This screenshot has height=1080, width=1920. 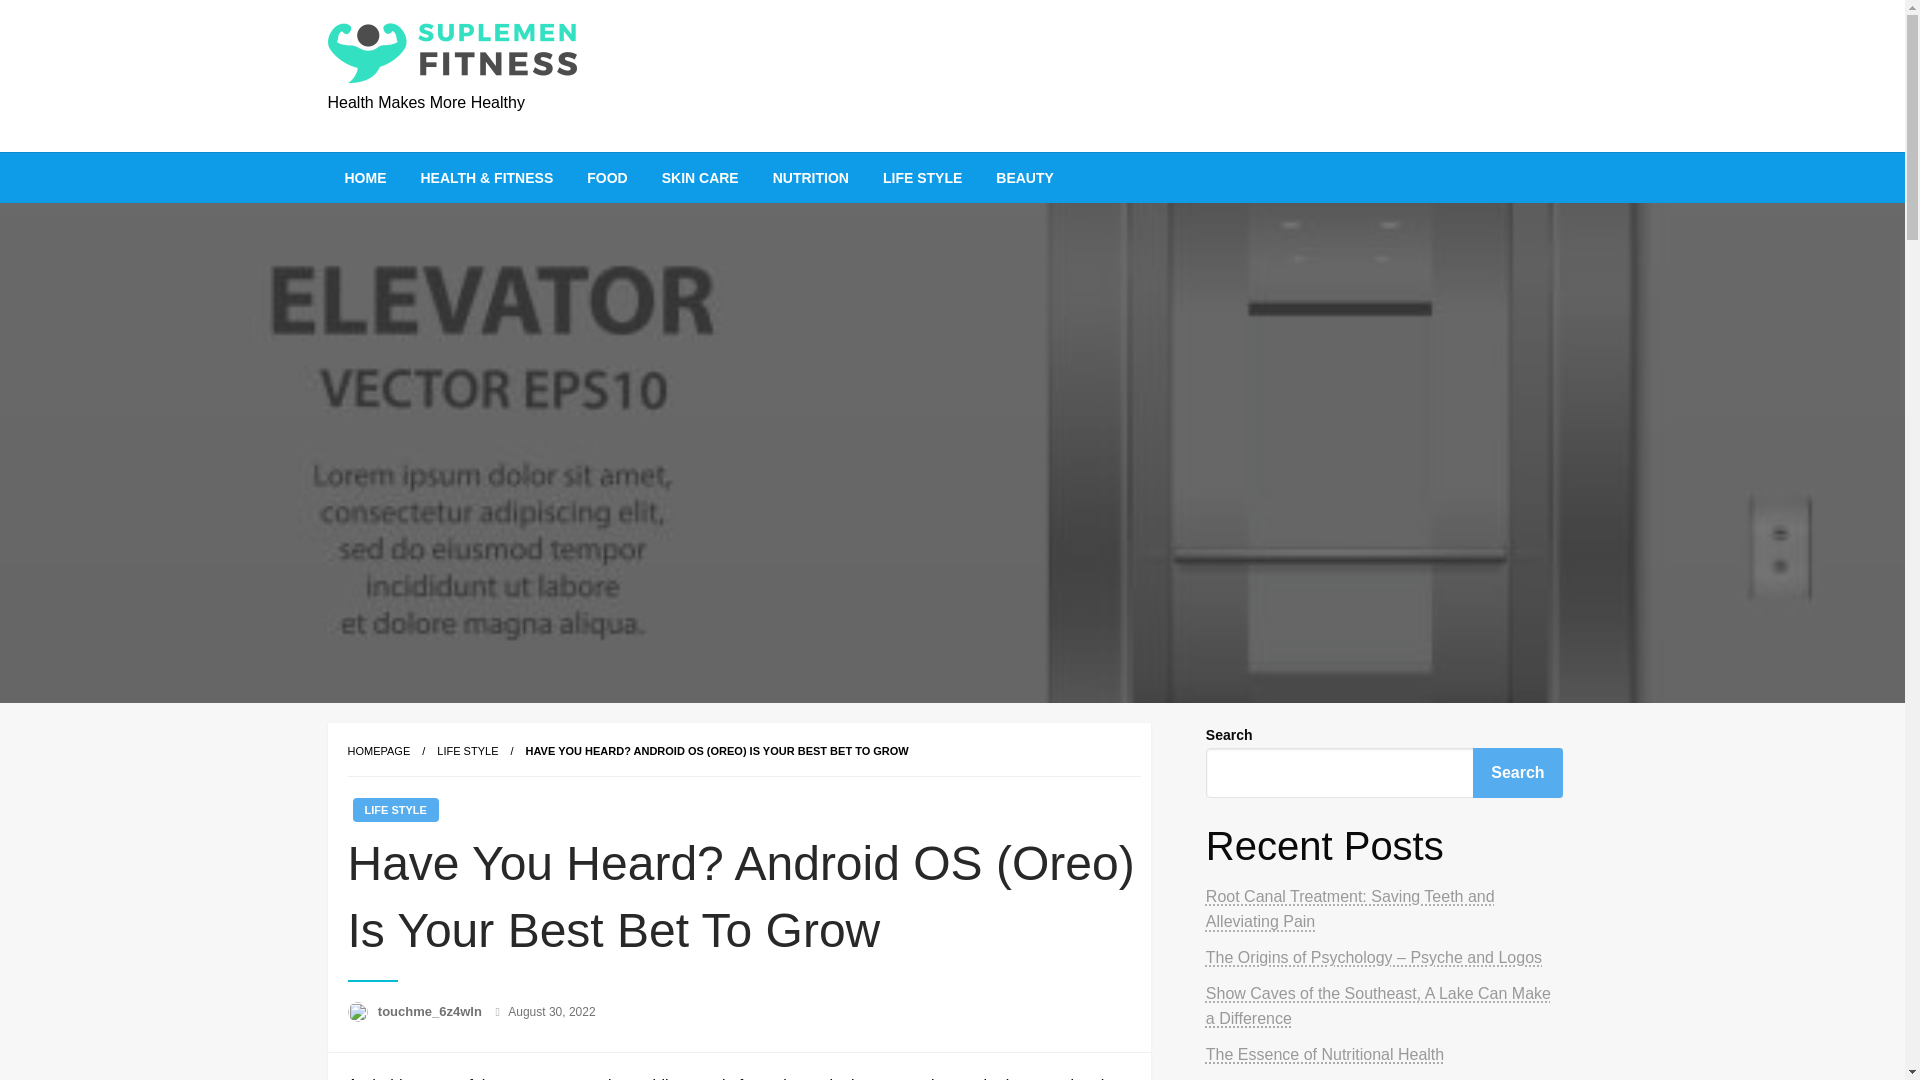 What do you see at coordinates (606, 178) in the screenshot?
I see `FOOD` at bounding box center [606, 178].